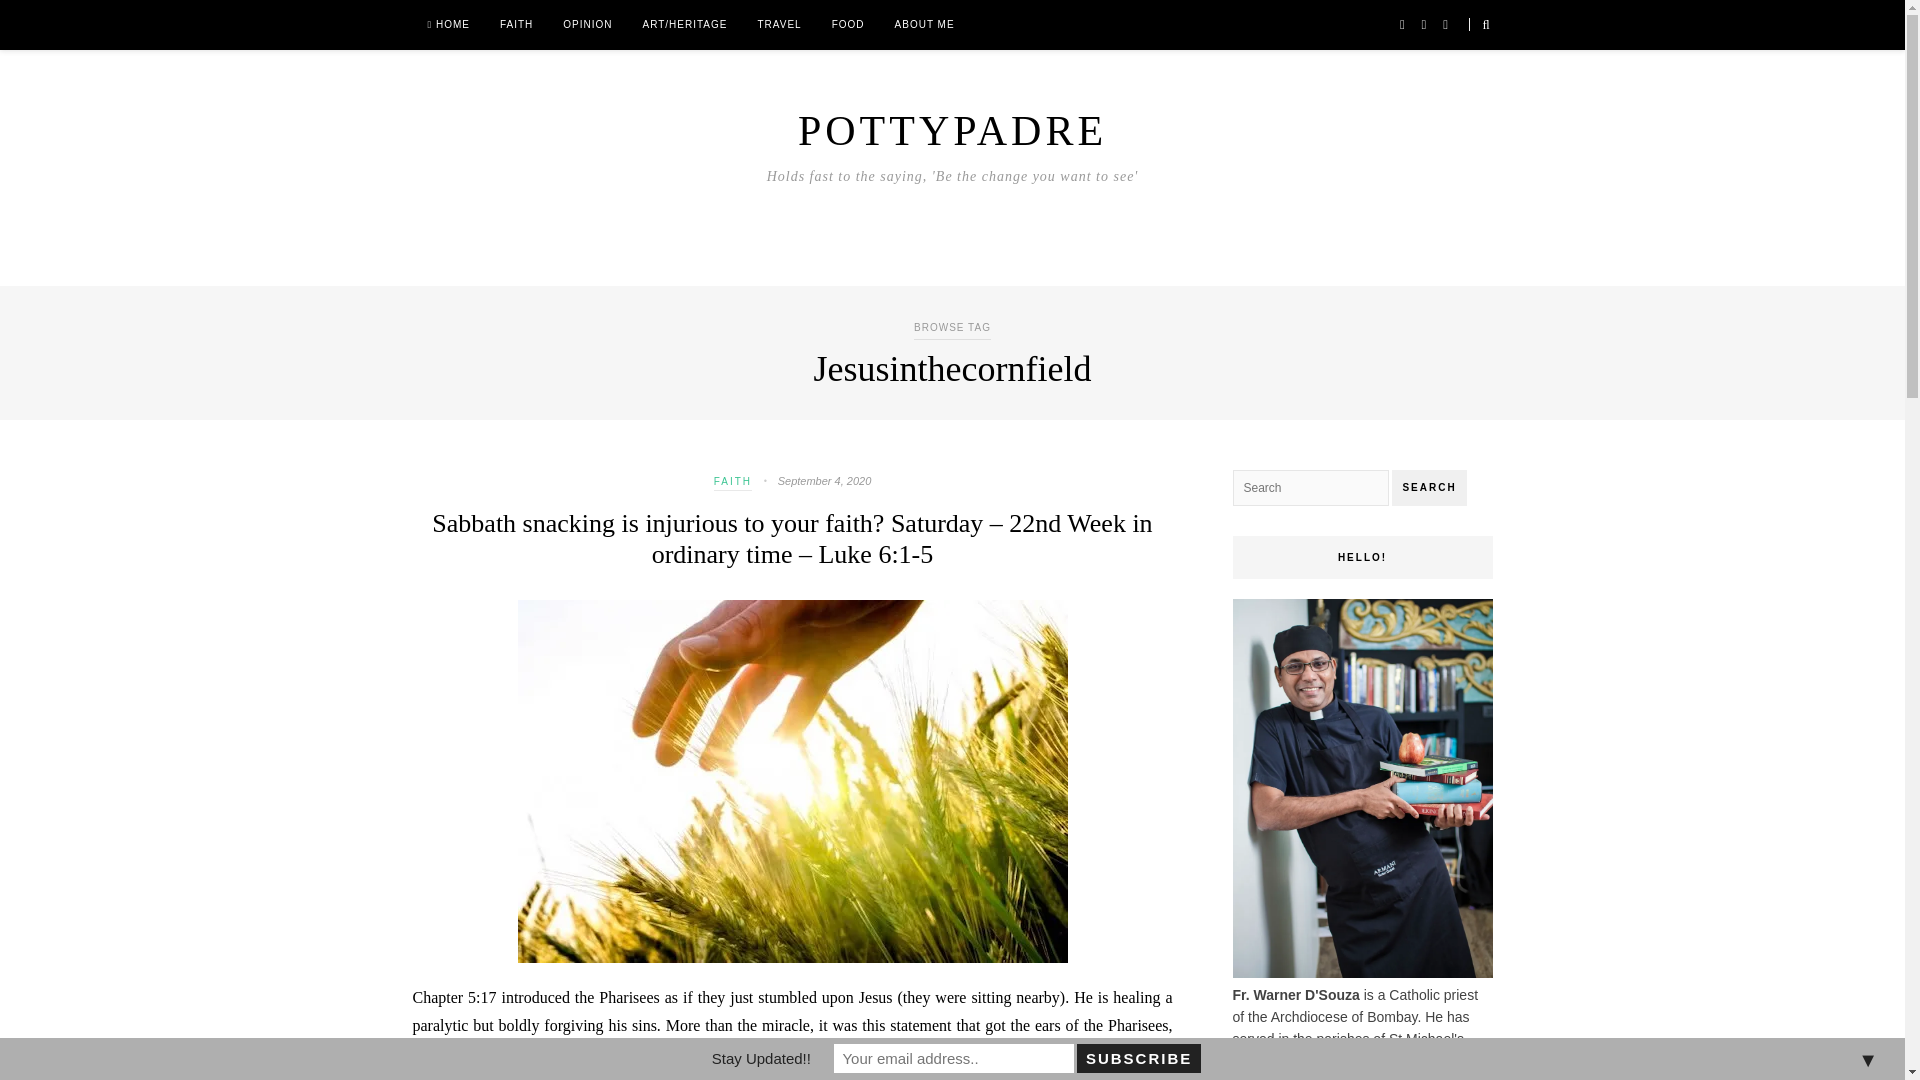 The image size is (1920, 1080). What do you see at coordinates (1429, 488) in the screenshot?
I see `SEARCH` at bounding box center [1429, 488].